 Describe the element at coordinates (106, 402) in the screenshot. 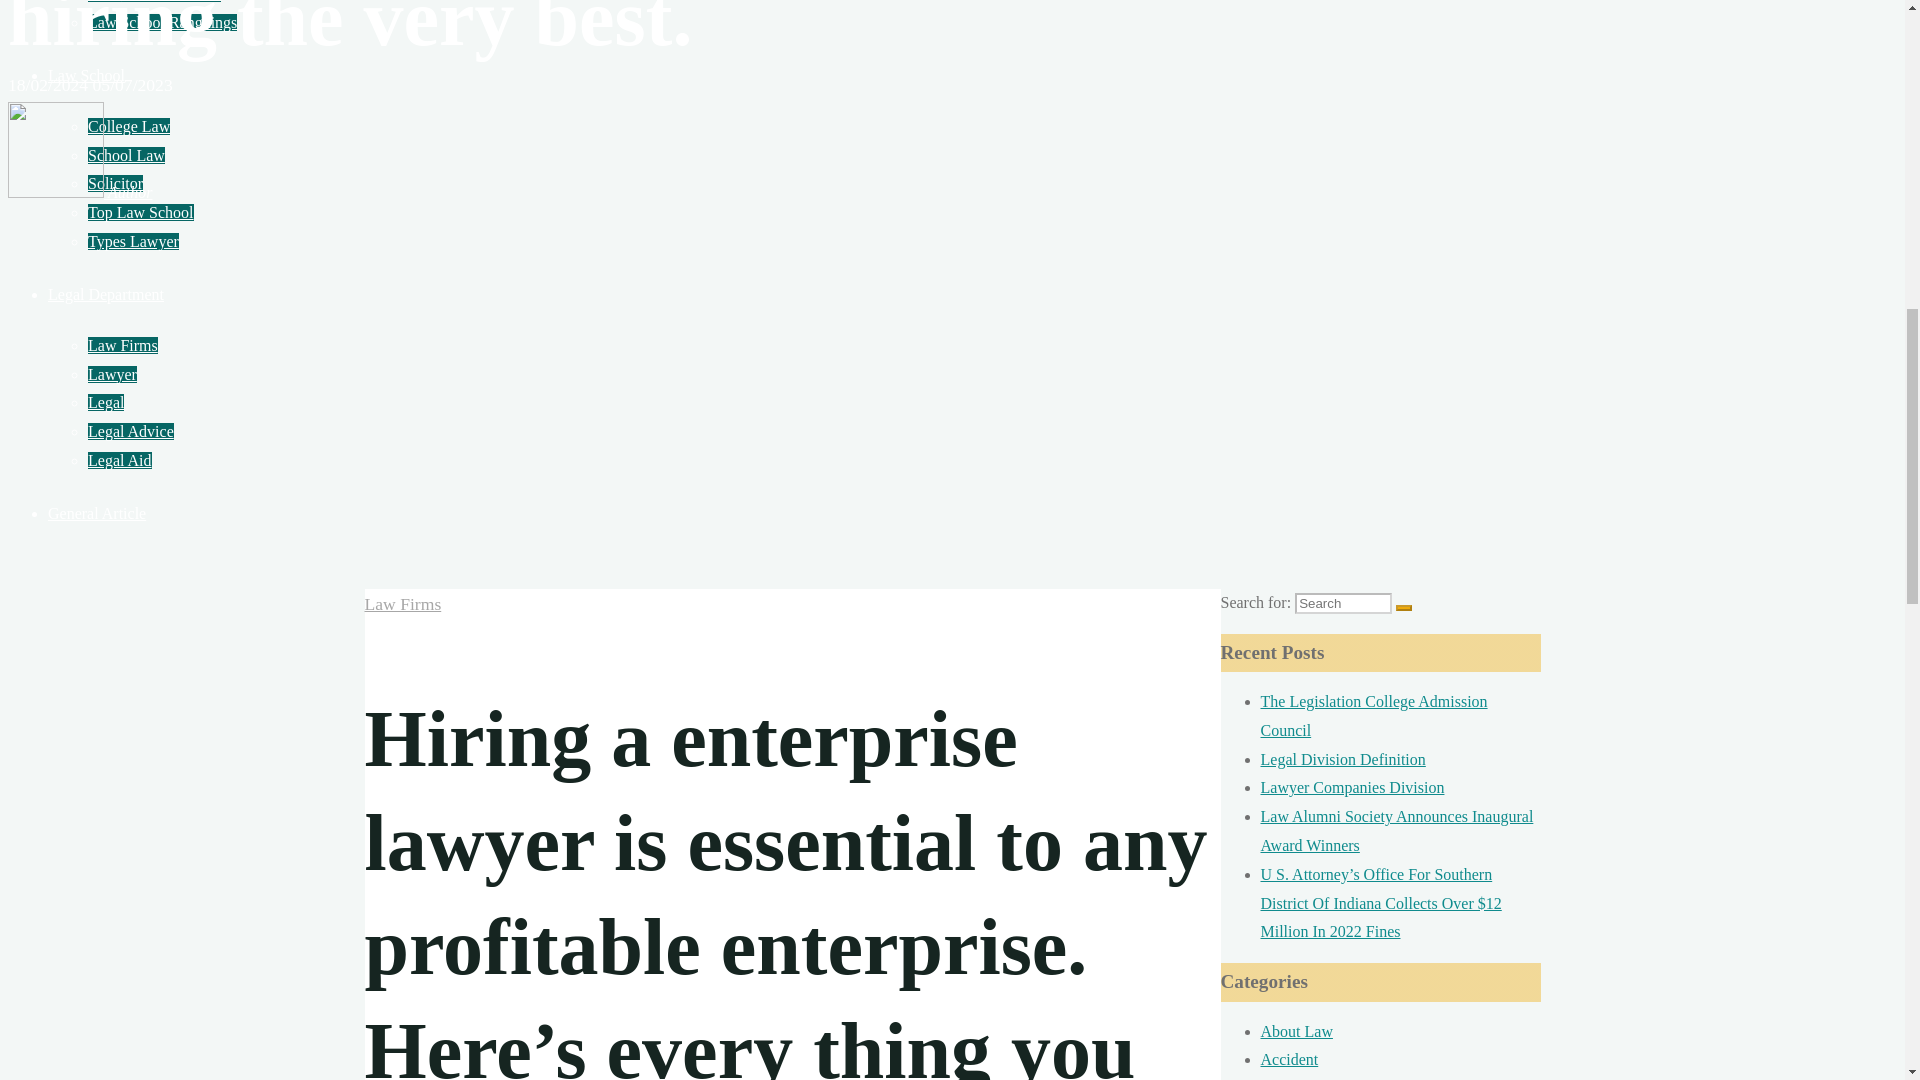

I see `Legal` at that location.